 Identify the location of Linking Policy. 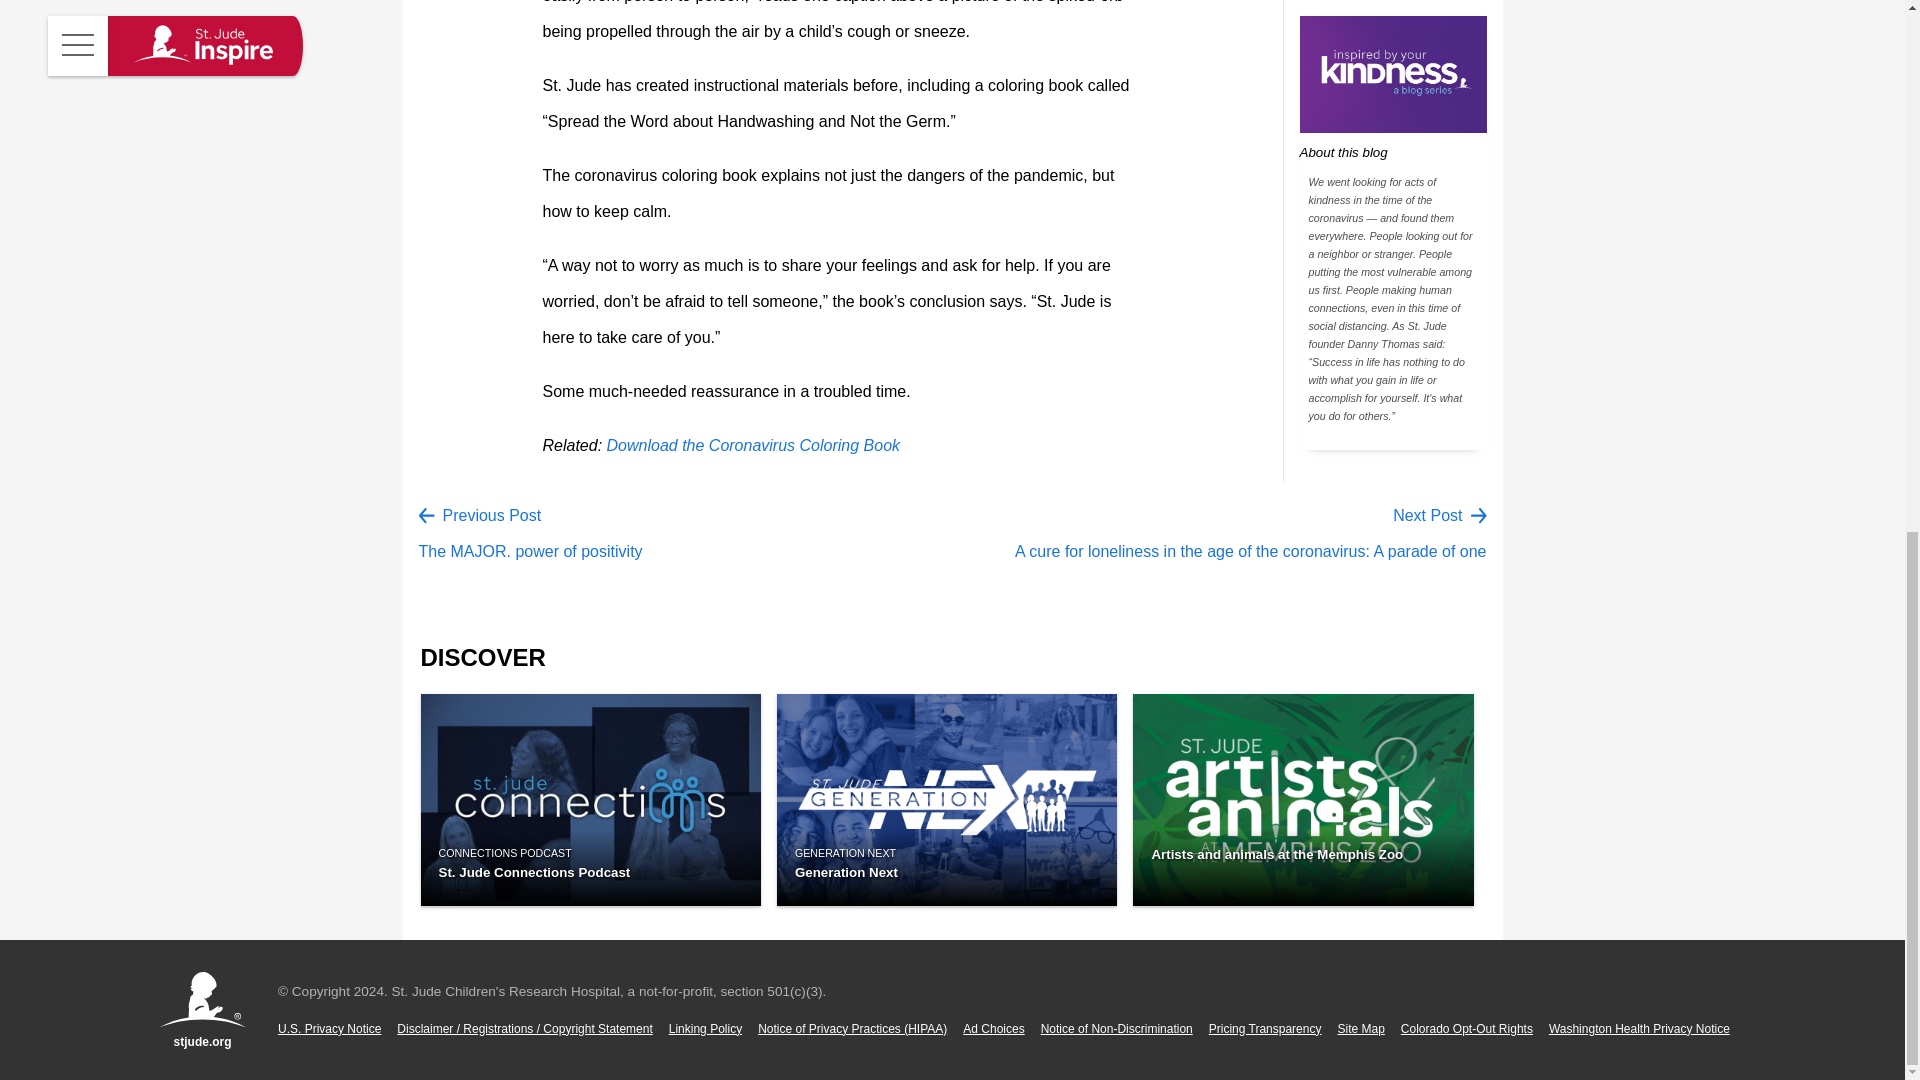
(704, 1028).